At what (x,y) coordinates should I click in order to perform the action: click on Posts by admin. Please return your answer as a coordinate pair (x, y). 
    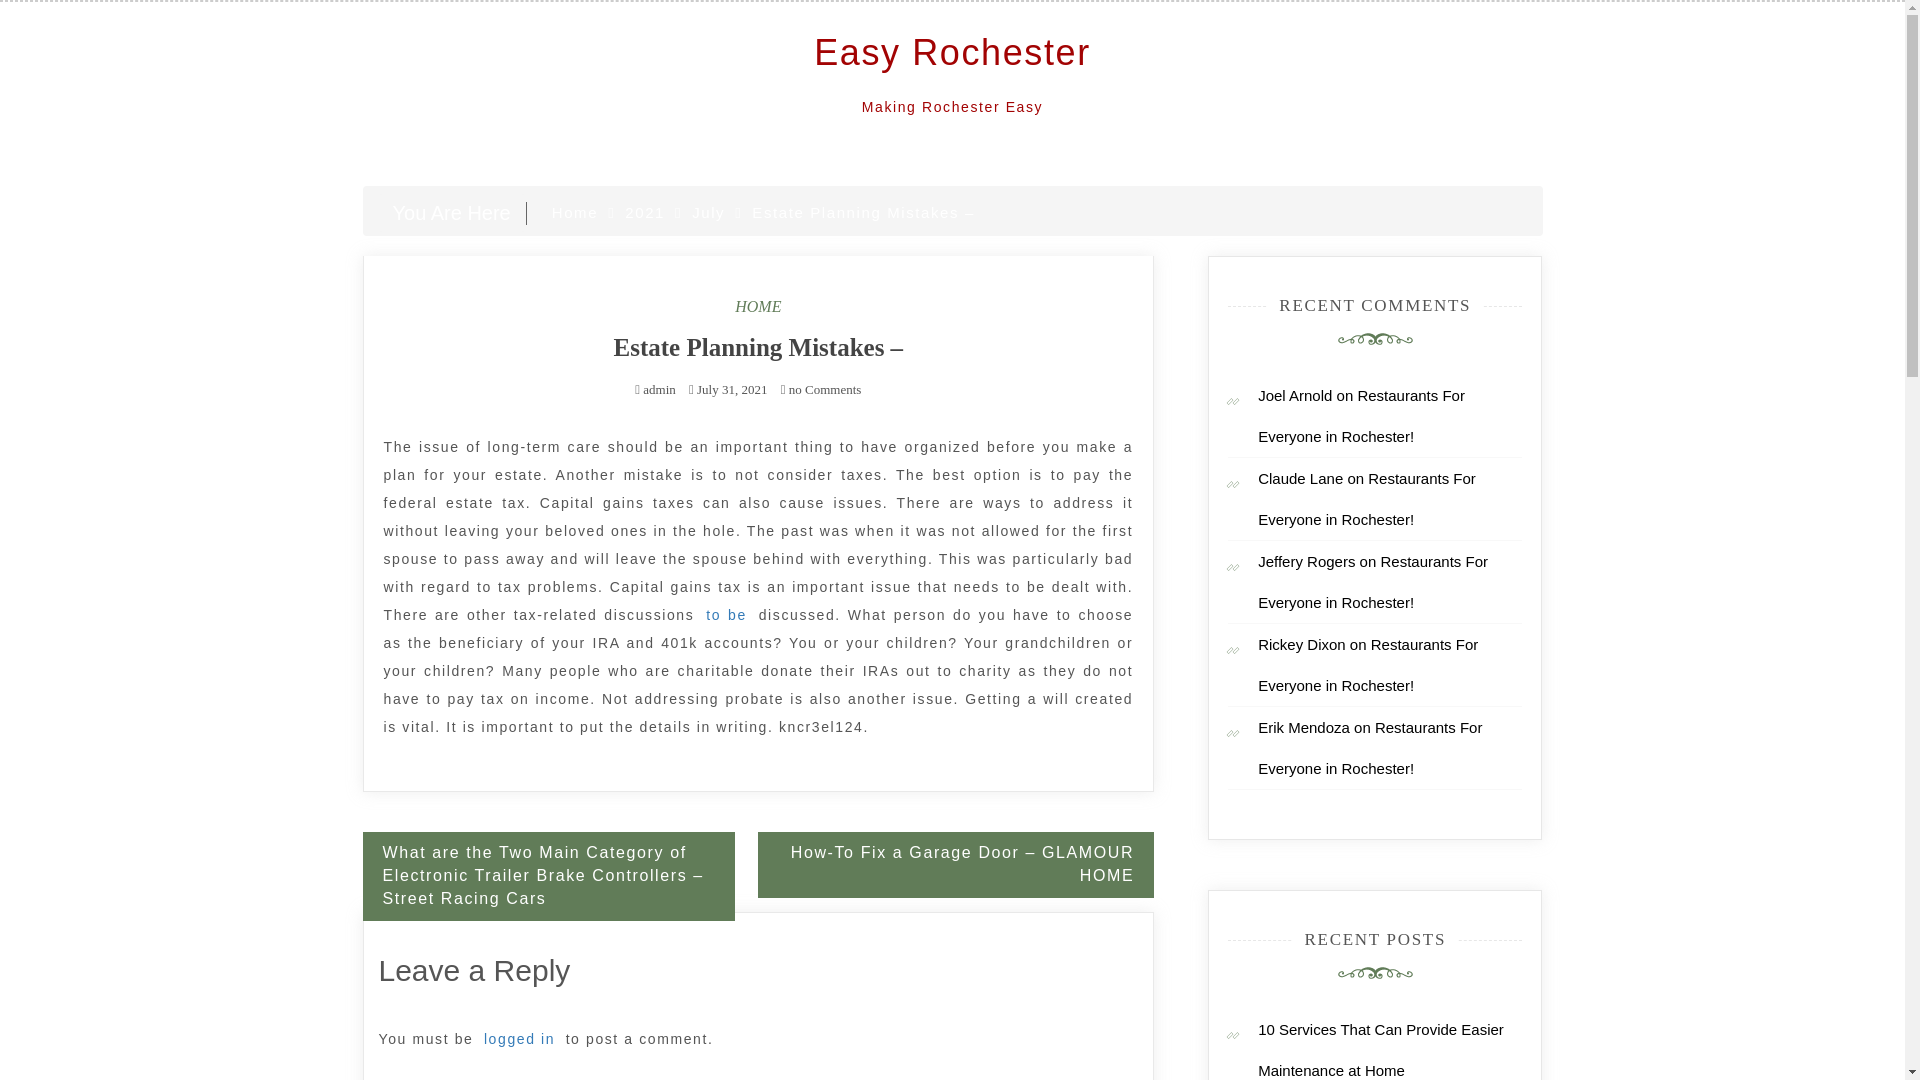
    Looking at the image, I should click on (659, 390).